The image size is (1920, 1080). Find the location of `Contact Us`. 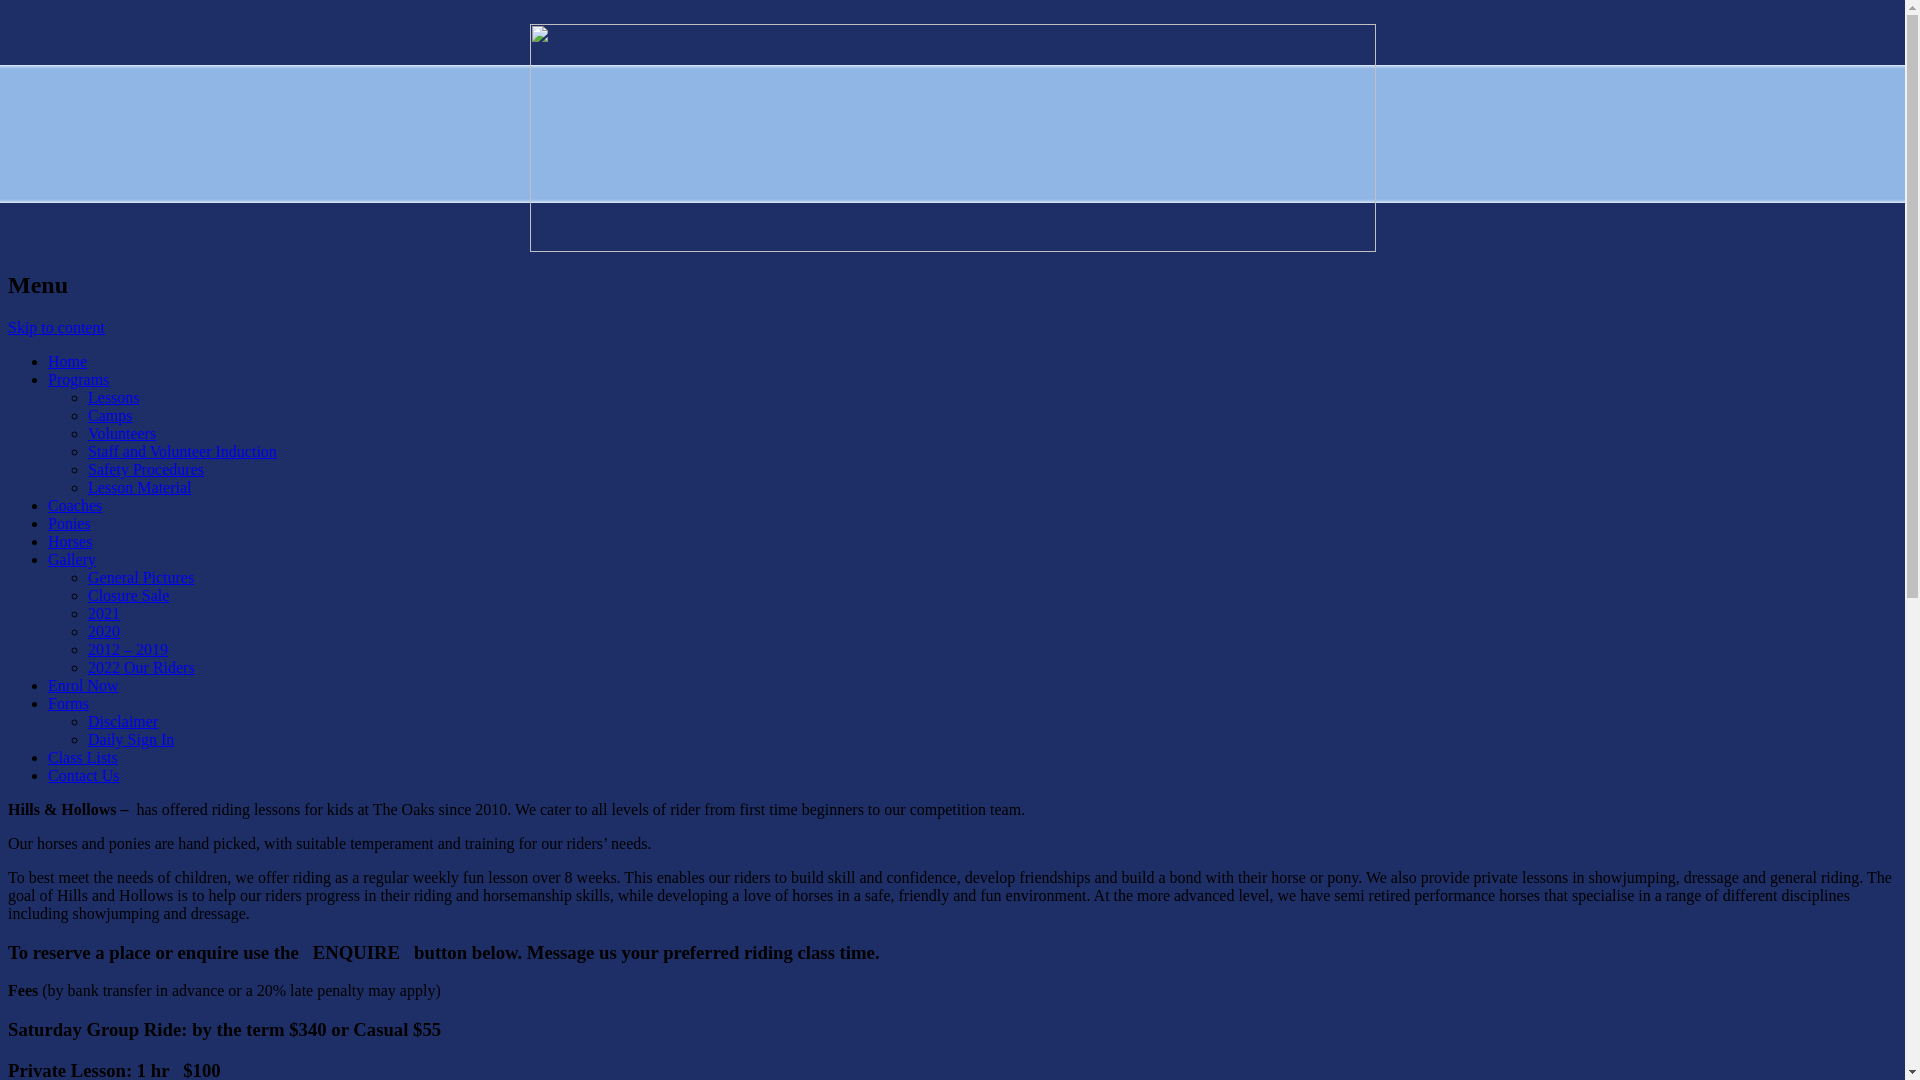

Contact Us is located at coordinates (84, 776).